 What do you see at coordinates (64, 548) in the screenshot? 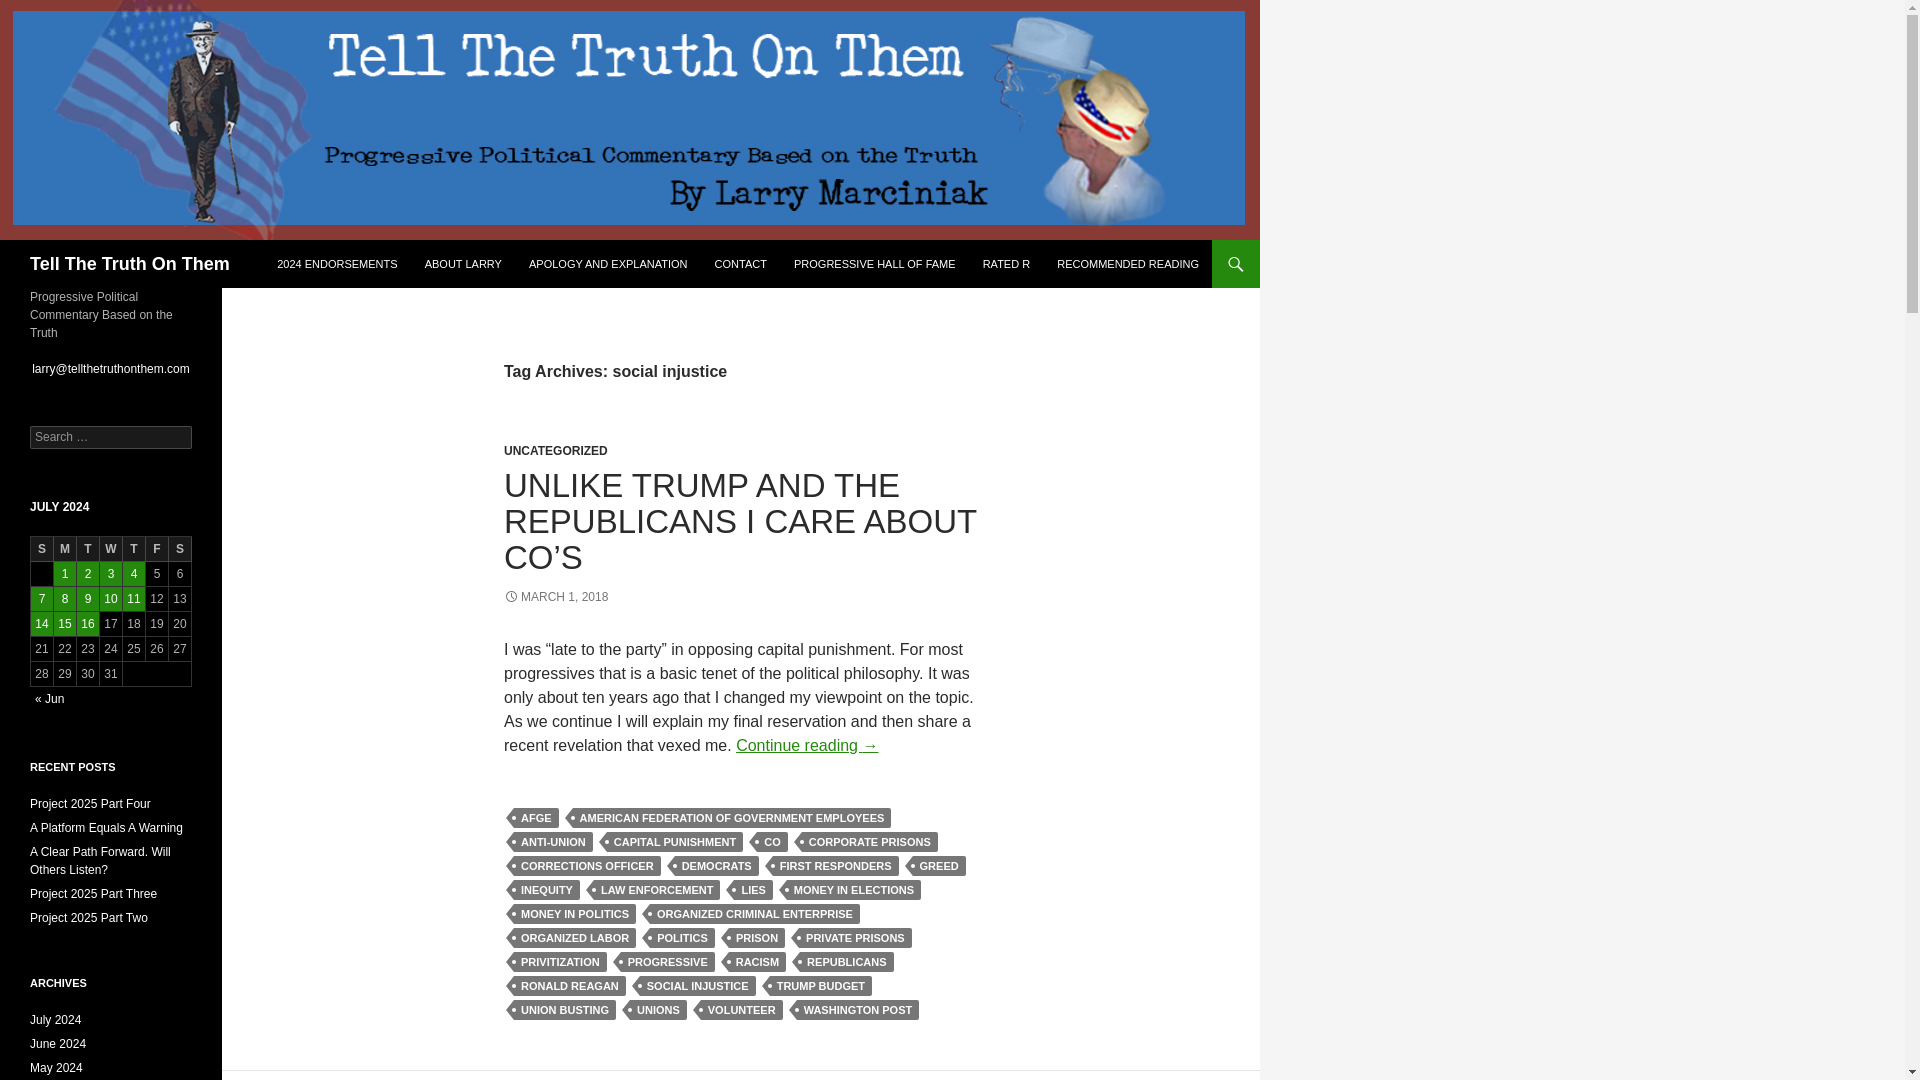
I see `Monday` at bounding box center [64, 548].